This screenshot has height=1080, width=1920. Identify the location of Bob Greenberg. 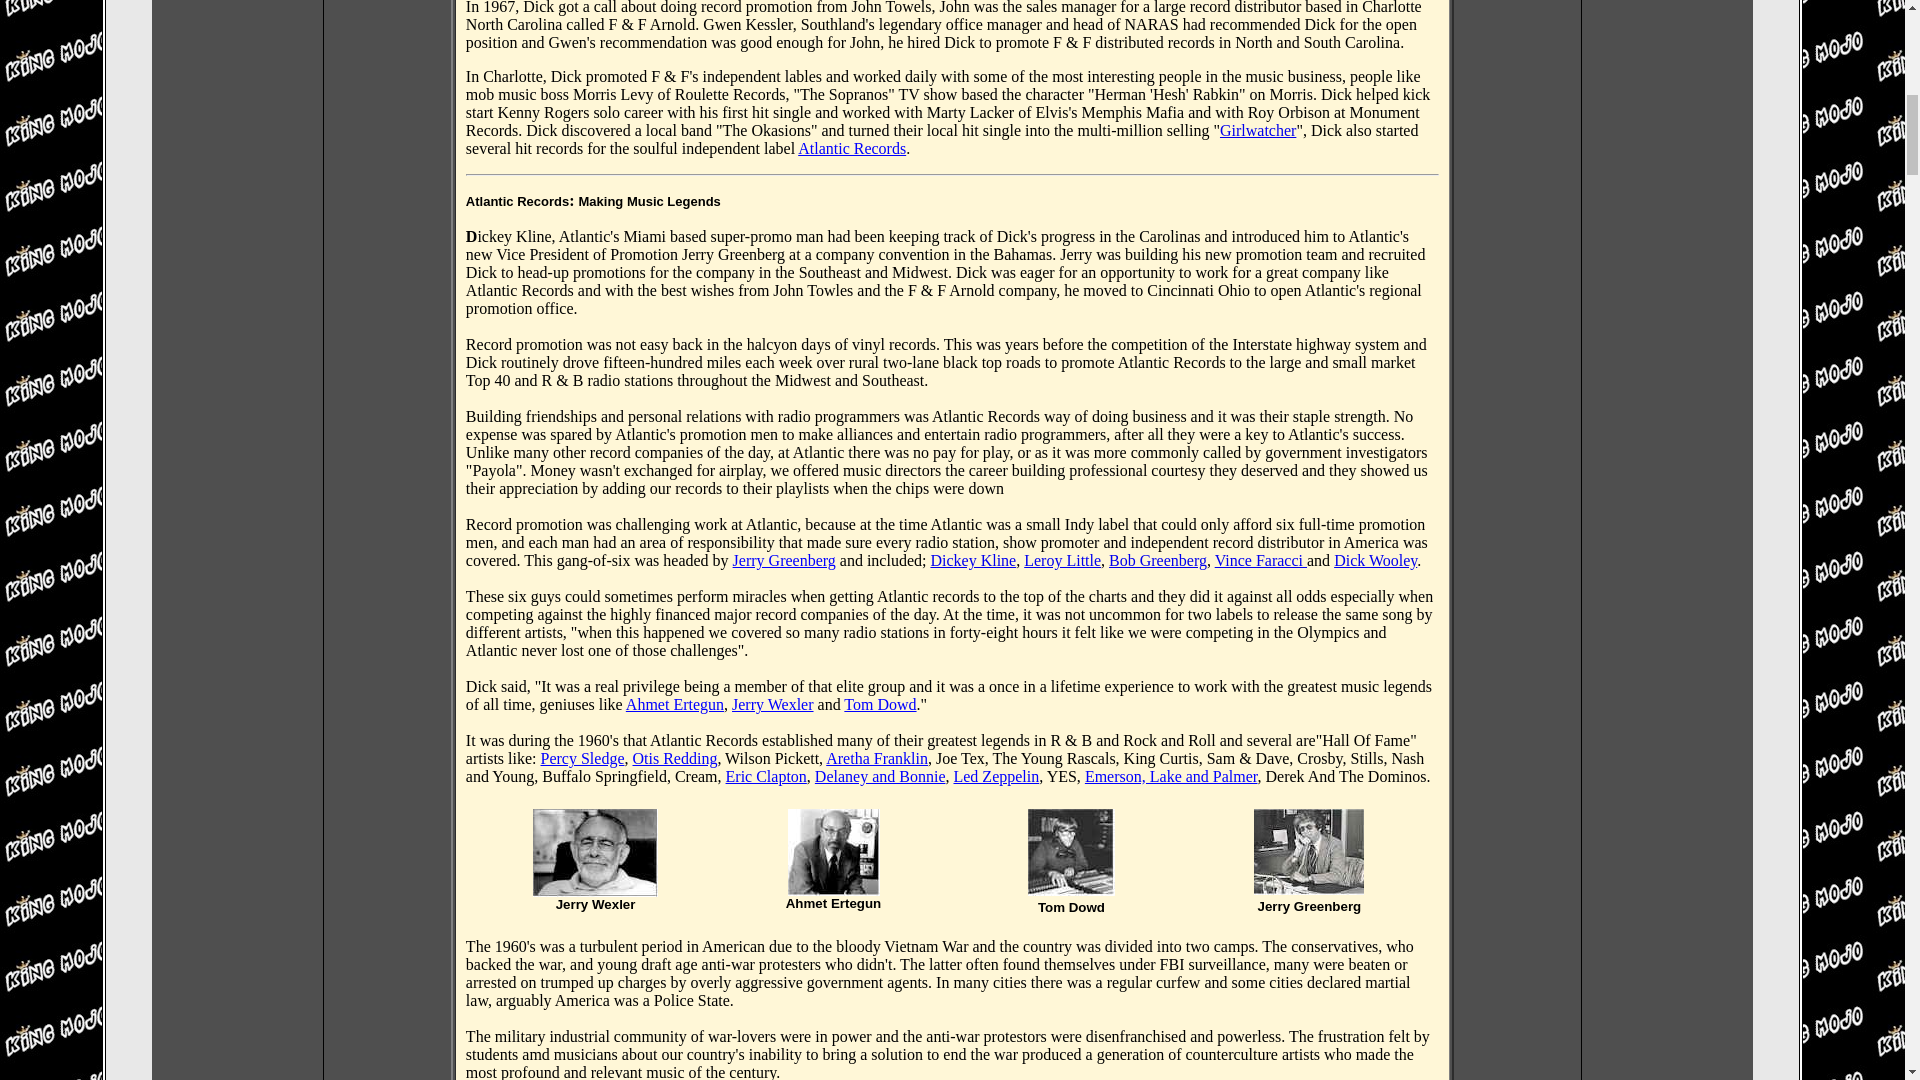
(1158, 560).